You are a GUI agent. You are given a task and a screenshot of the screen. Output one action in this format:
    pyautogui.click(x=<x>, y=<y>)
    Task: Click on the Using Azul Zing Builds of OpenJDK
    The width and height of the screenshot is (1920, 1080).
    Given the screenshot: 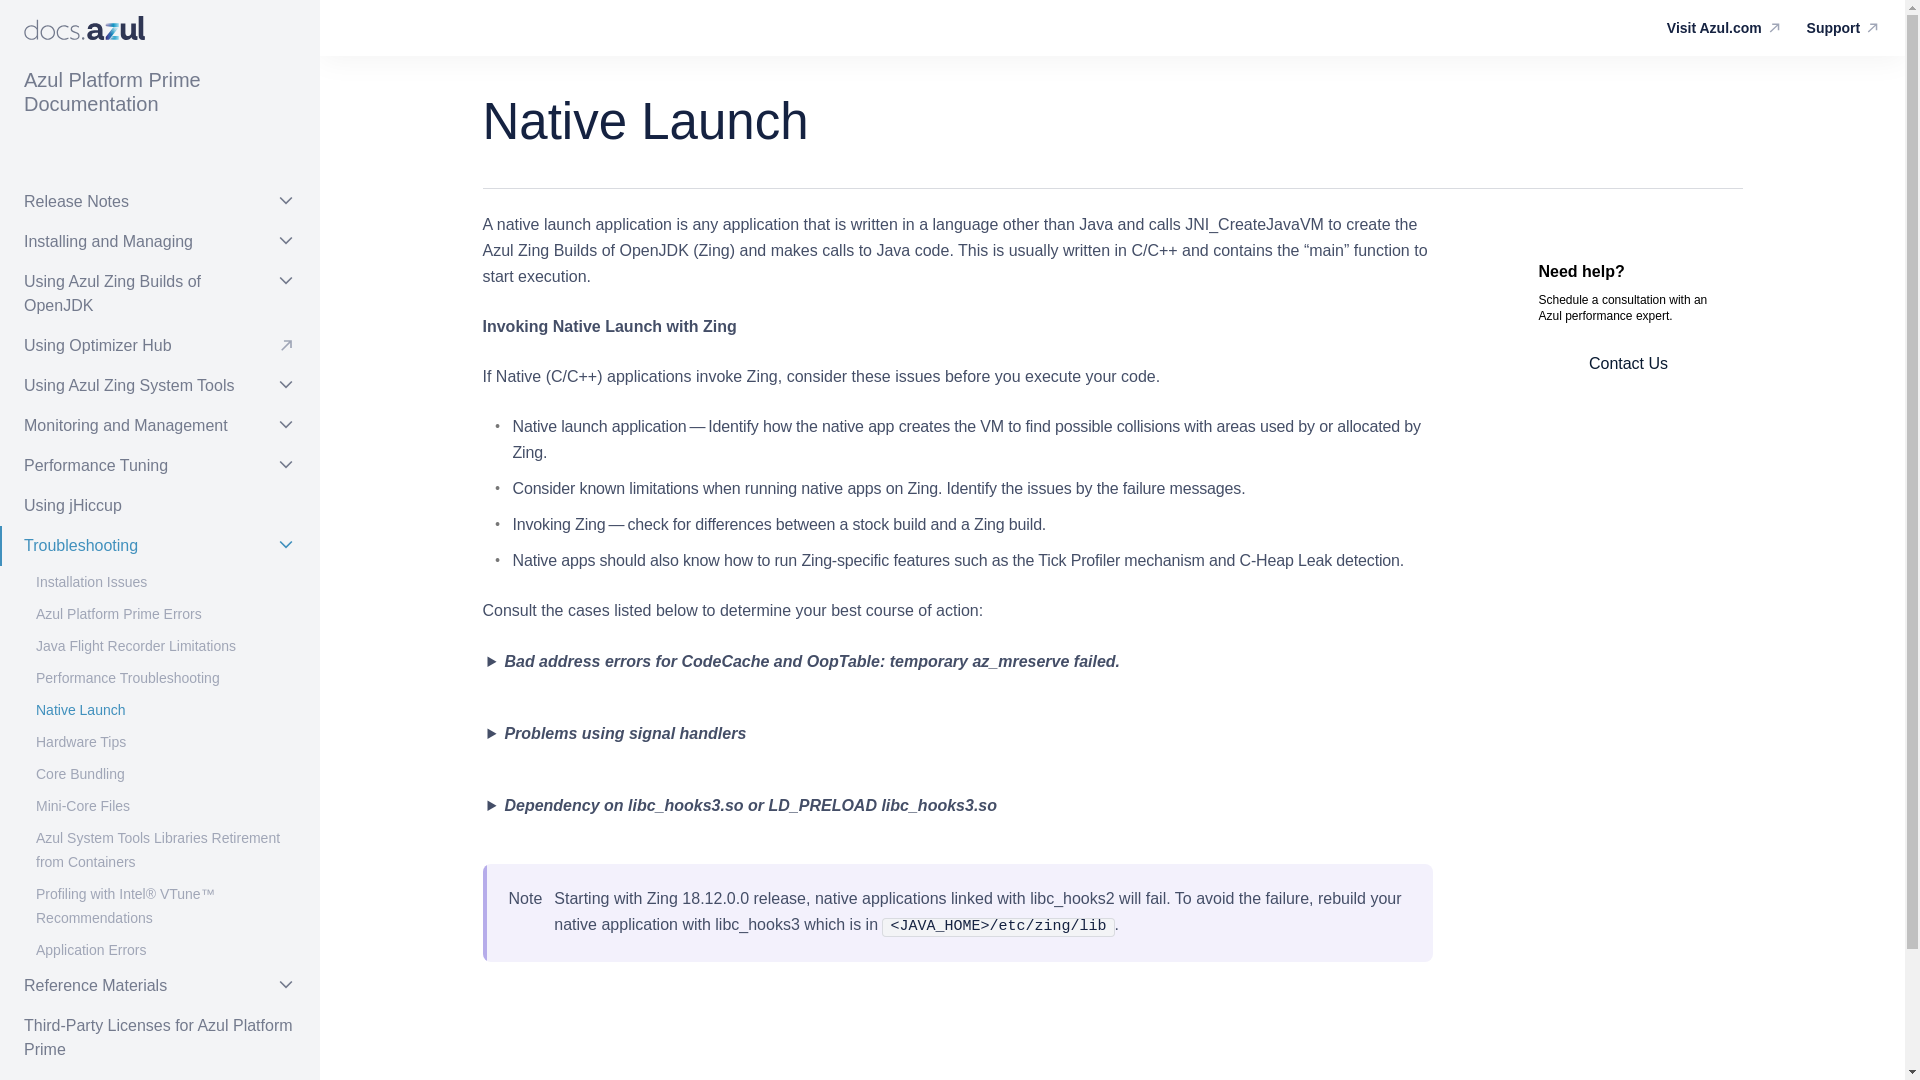 What is the action you would take?
    pyautogui.click(x=160, y=294)
    